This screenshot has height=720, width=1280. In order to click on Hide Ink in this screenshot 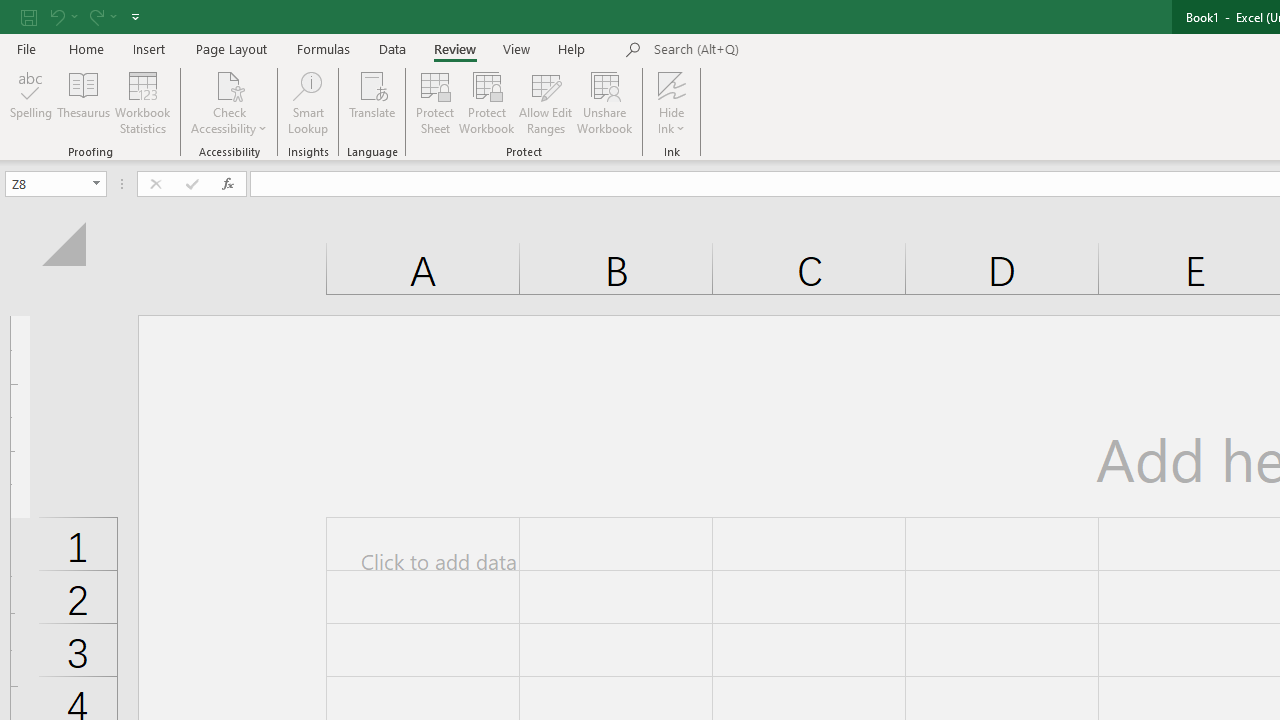, I will do `click(672, 84)`.